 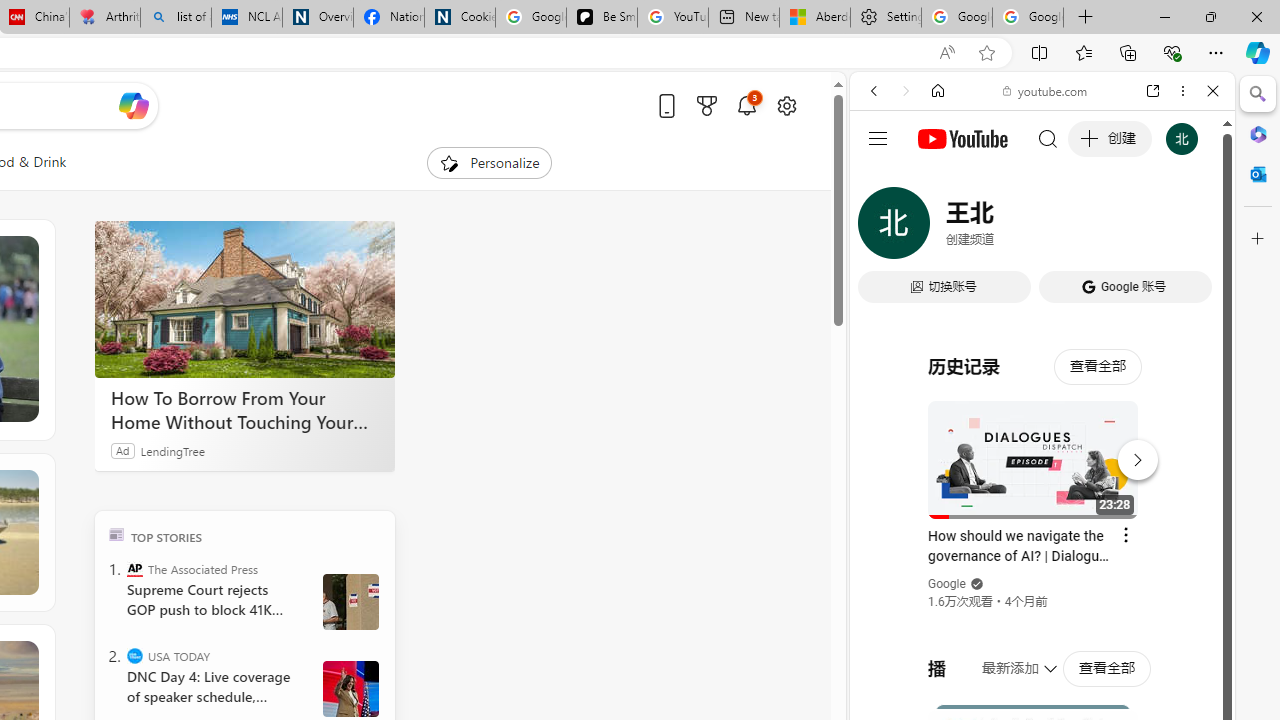 I want to click on Global web icon, so click(x=888, y=288).